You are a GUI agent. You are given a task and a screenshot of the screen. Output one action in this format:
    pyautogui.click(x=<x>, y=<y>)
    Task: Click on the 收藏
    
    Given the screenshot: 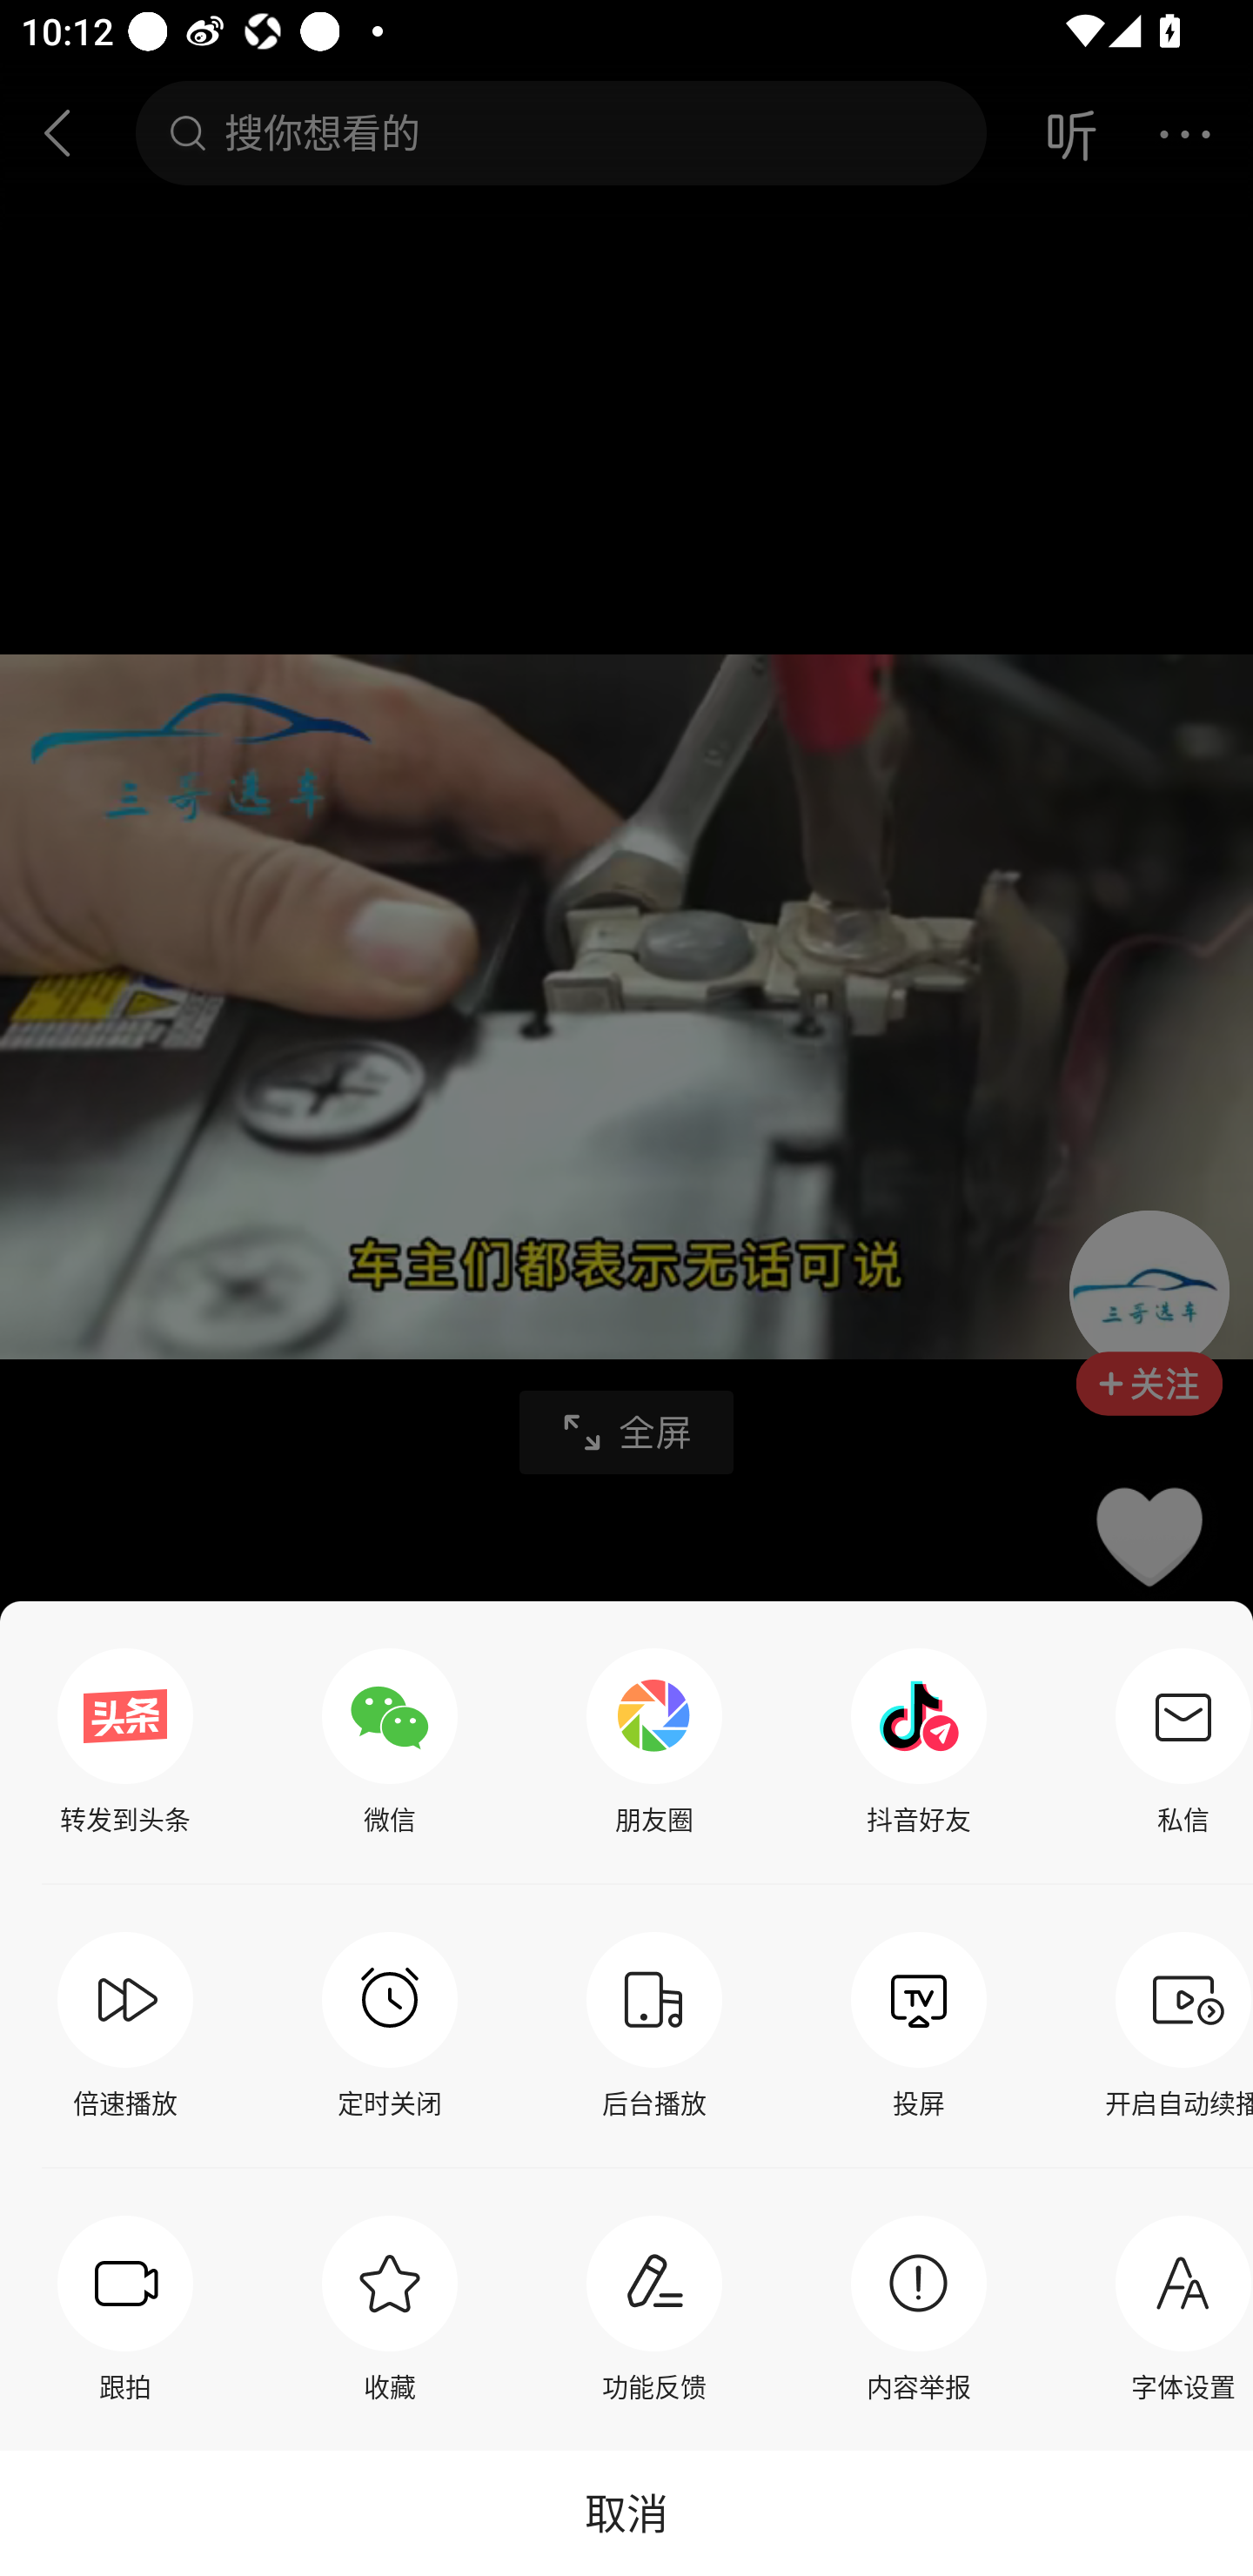 What is the action you would take?
    pyautogui.click(x=390, y=2309)
    